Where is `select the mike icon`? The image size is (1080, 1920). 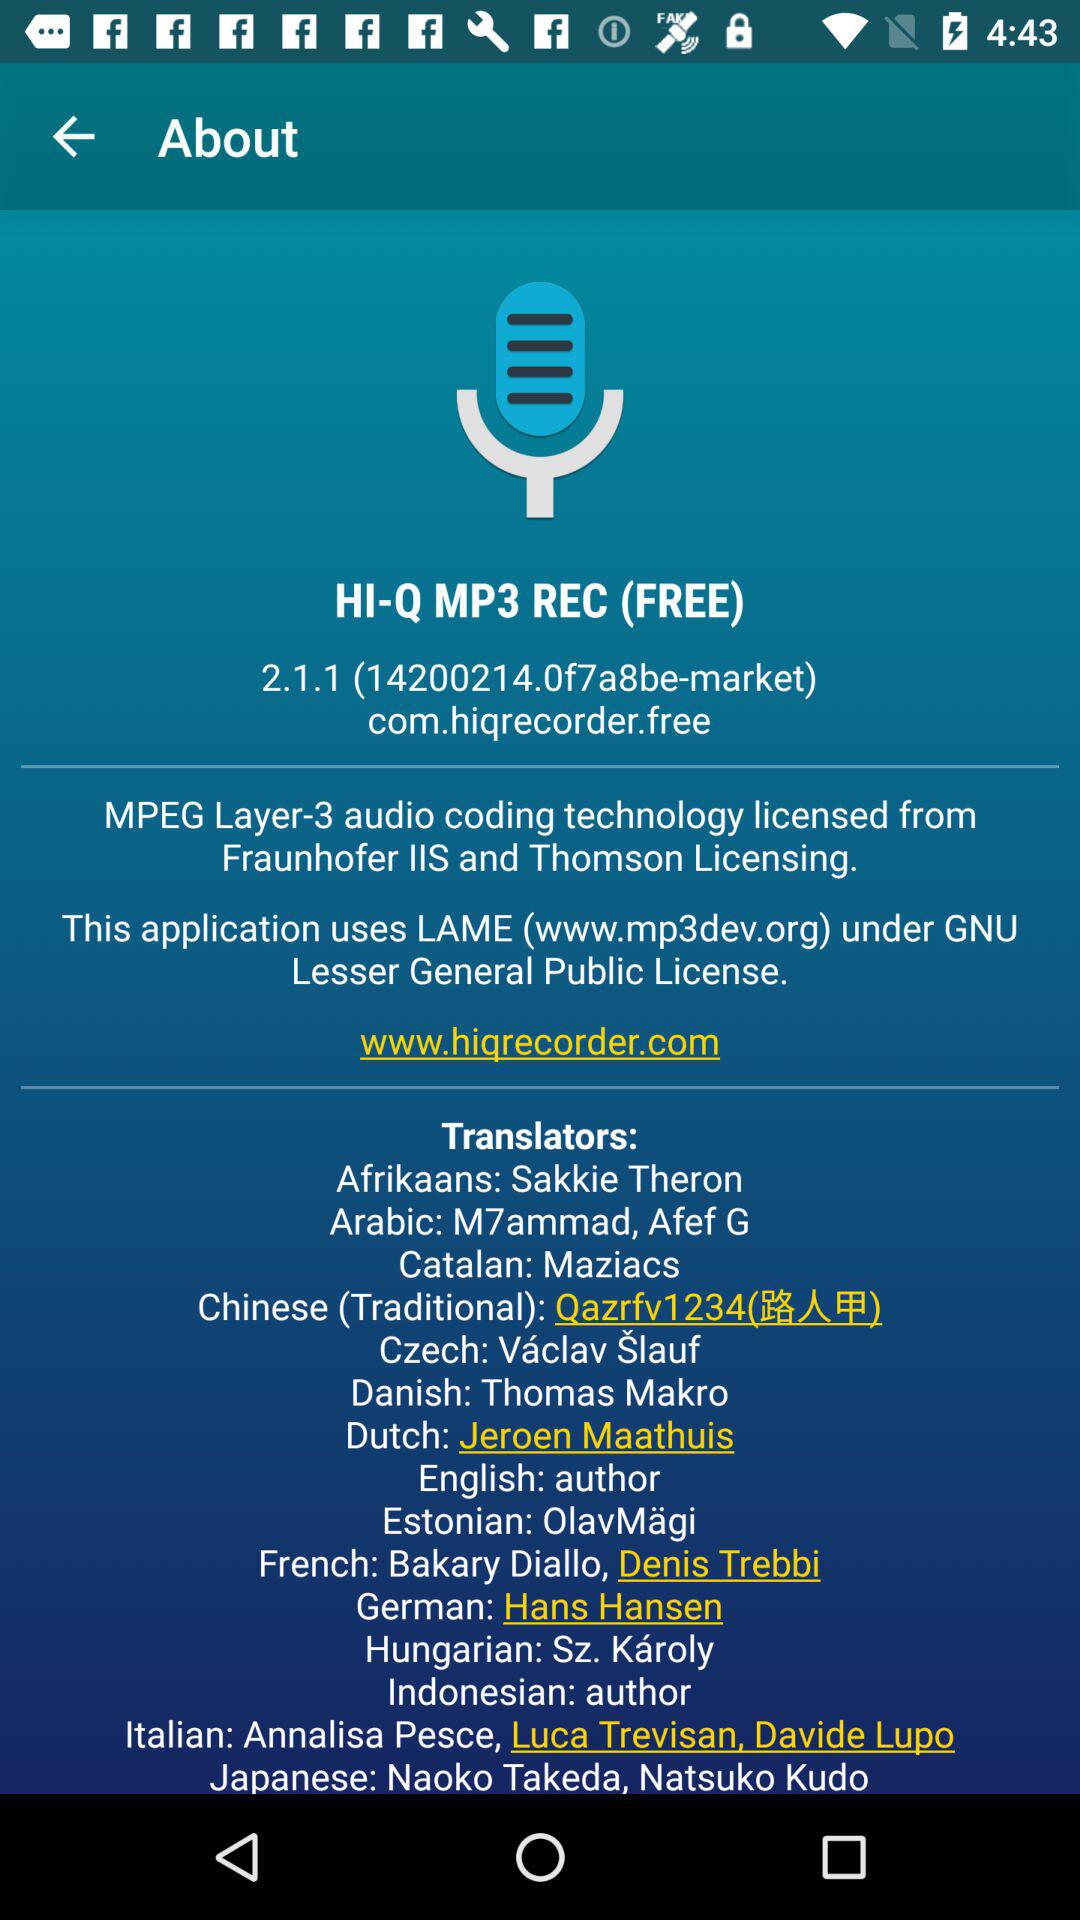
select the mike icon is located at coordinates (540, 398).